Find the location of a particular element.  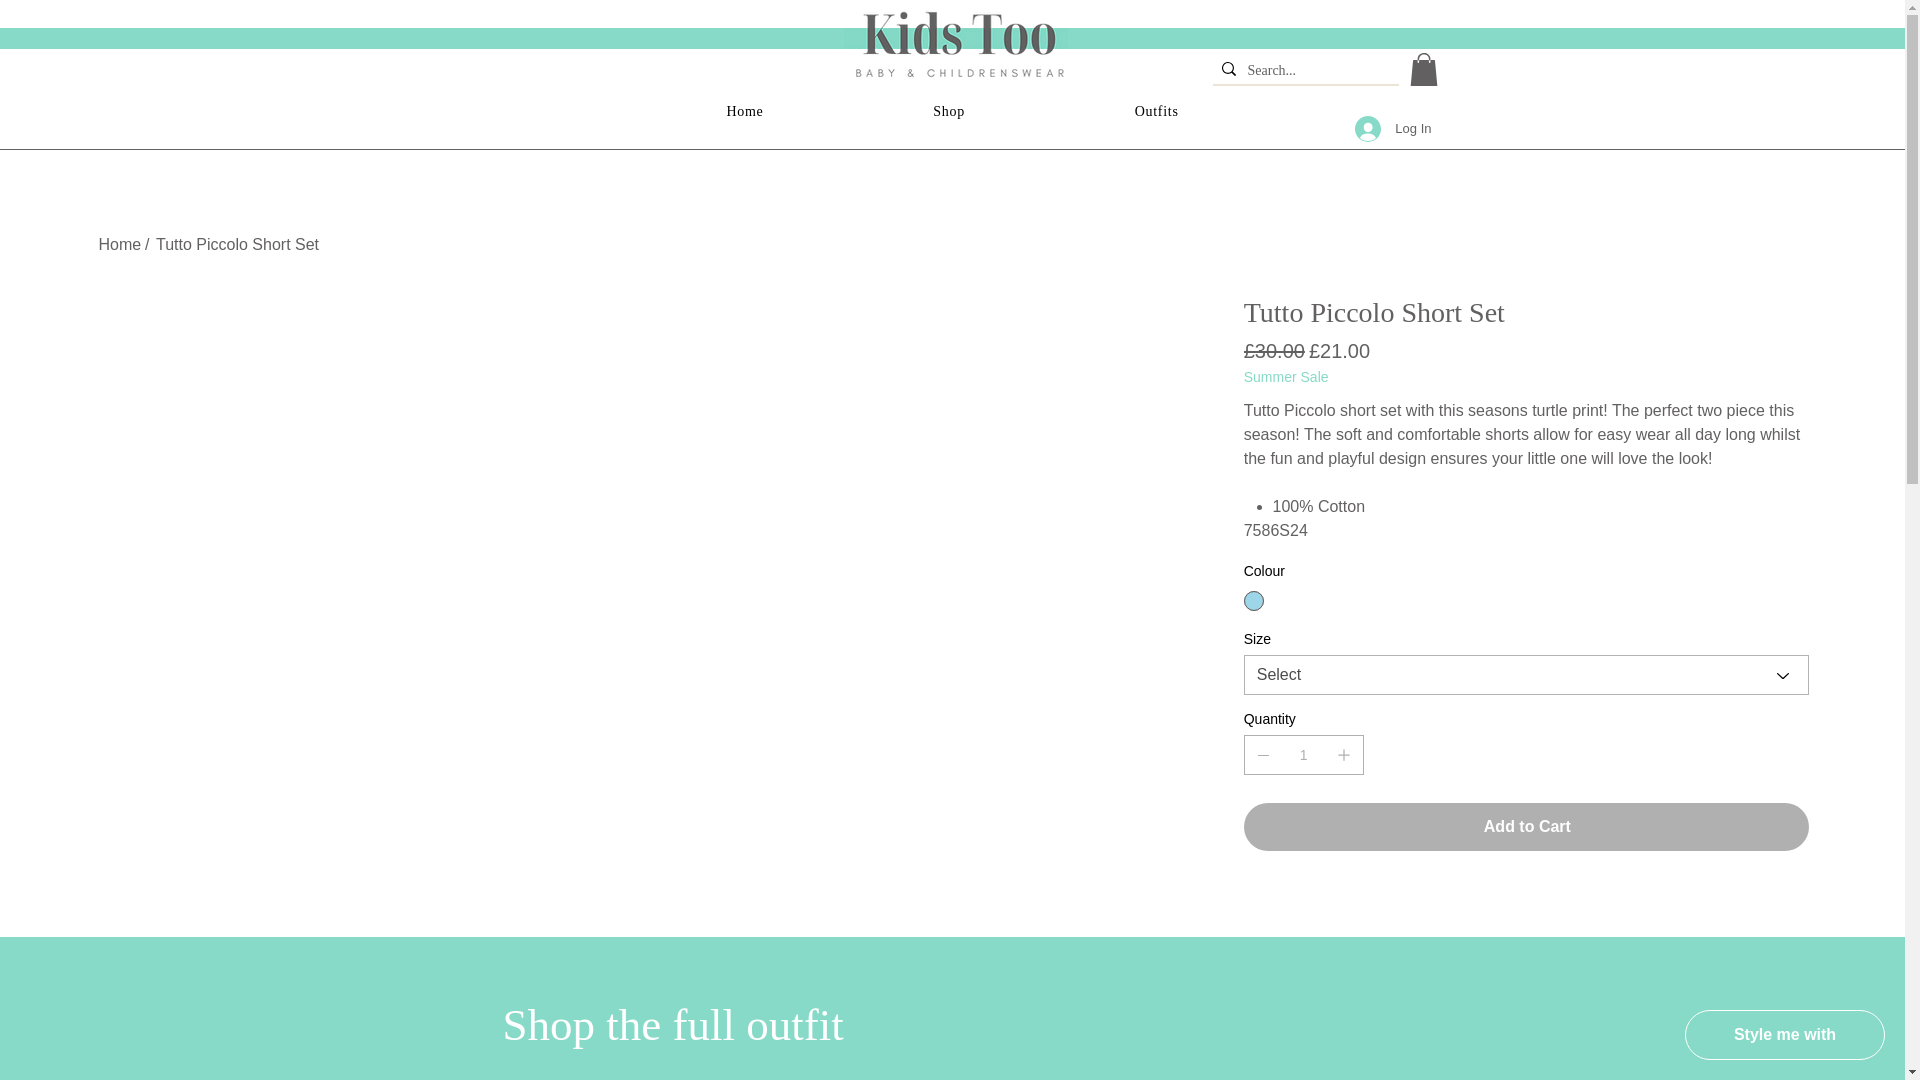

Home is located at coordinates (744, 111).